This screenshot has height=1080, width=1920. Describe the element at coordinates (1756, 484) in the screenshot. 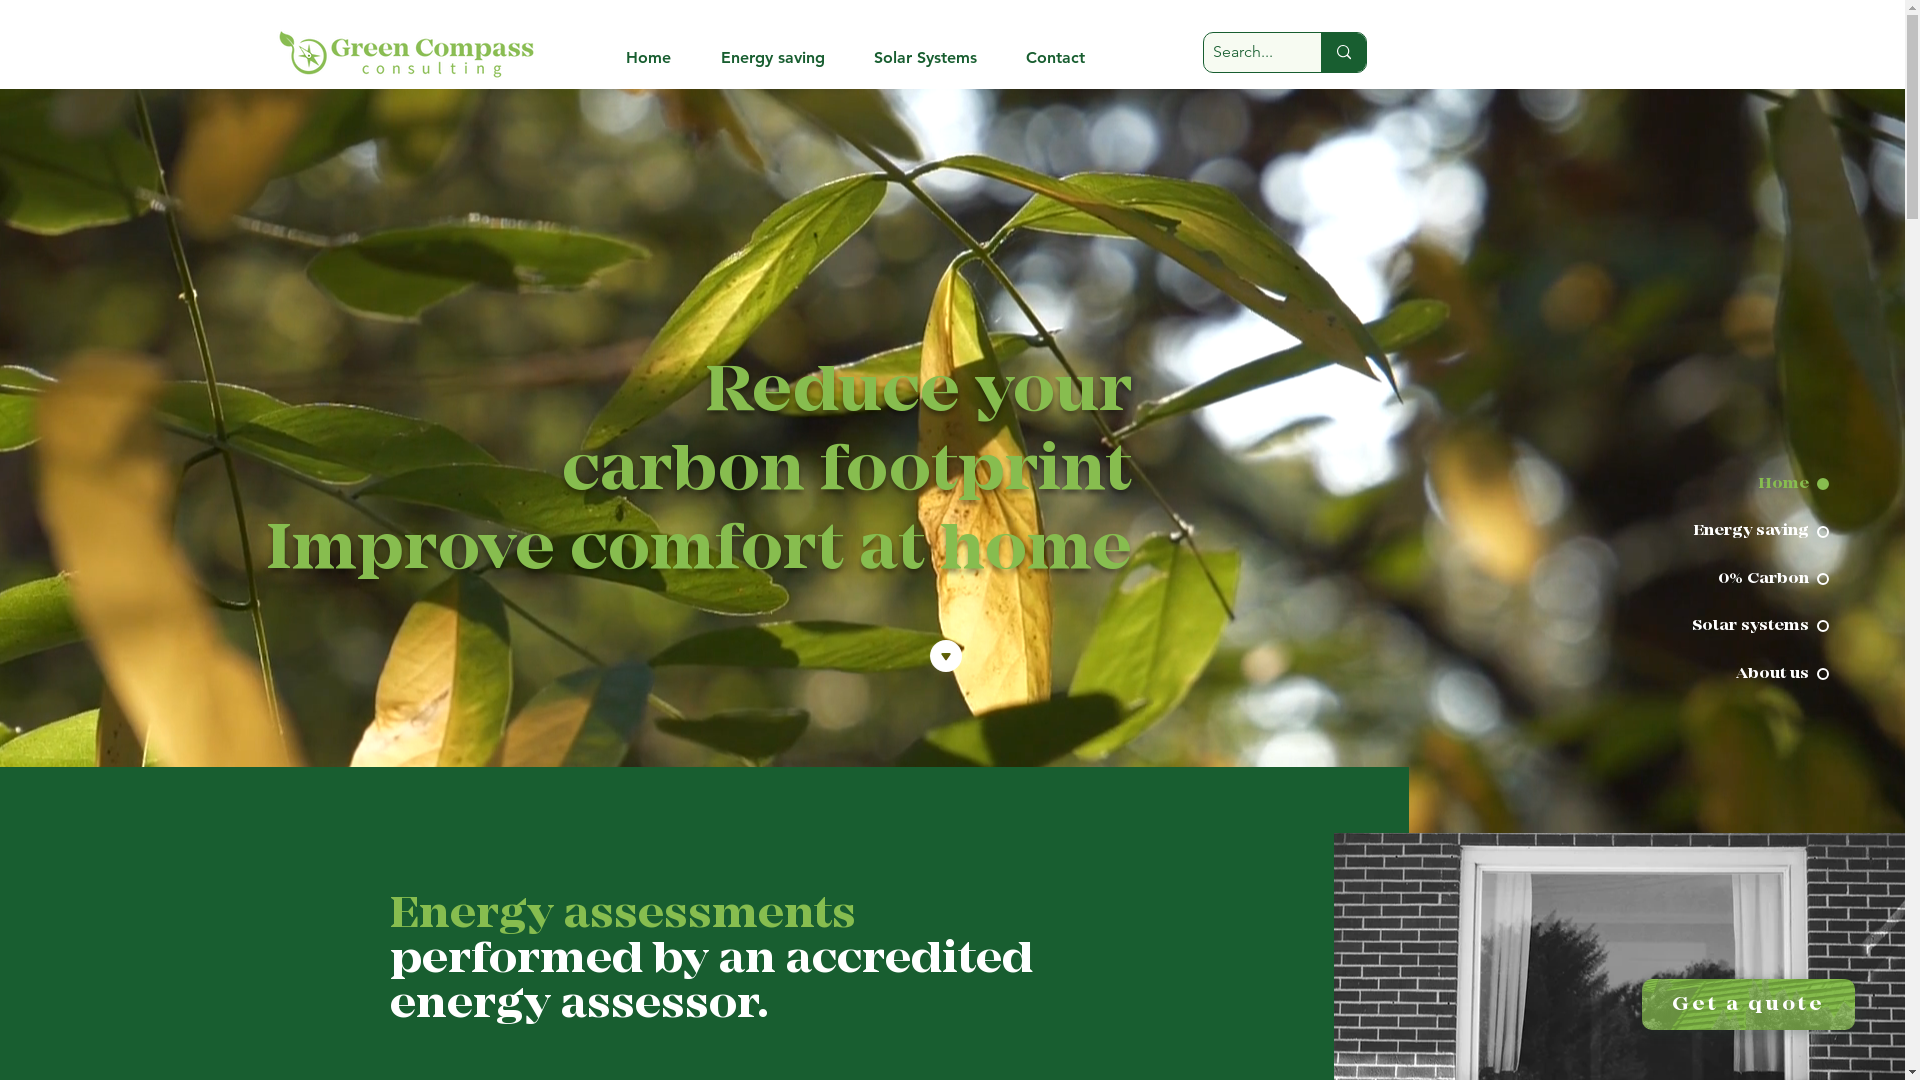

I see `Home` at that location.